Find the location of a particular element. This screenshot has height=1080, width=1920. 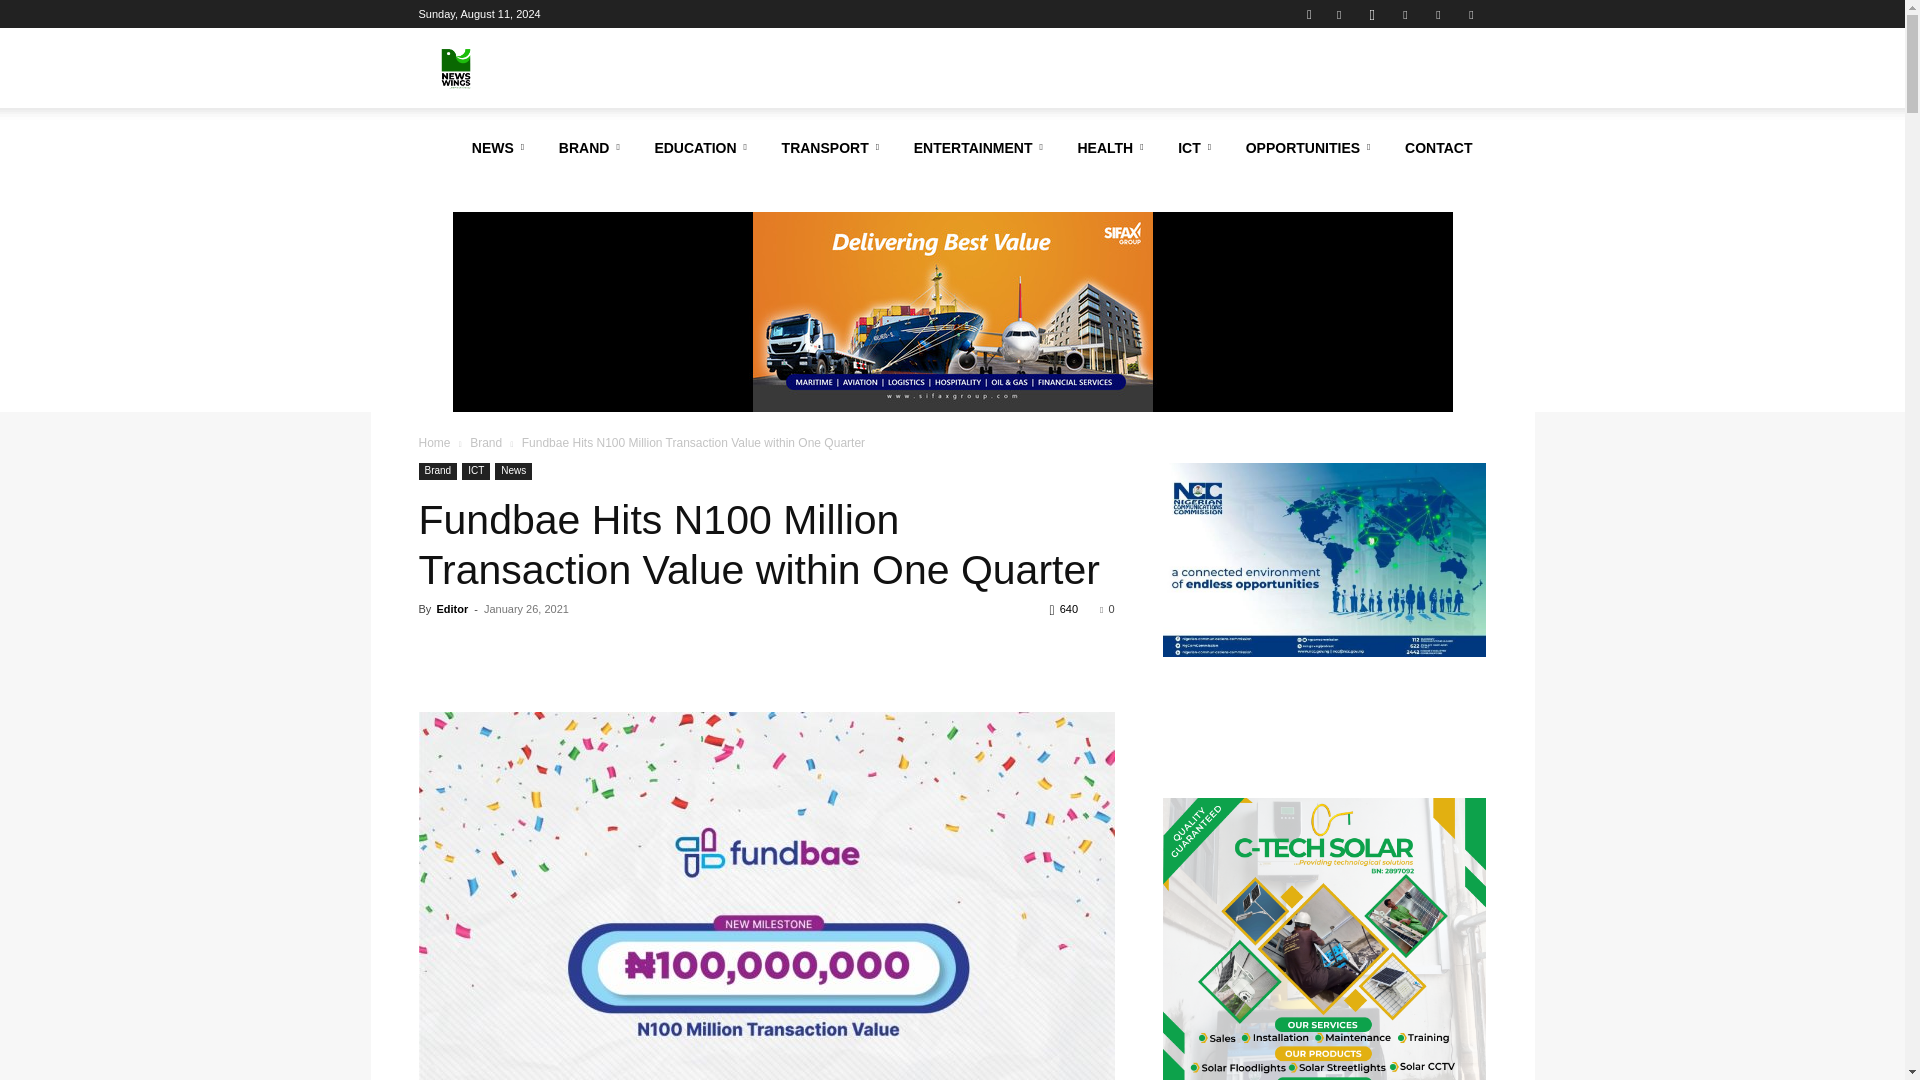

Twitter is located at coordinates (1470, 14).